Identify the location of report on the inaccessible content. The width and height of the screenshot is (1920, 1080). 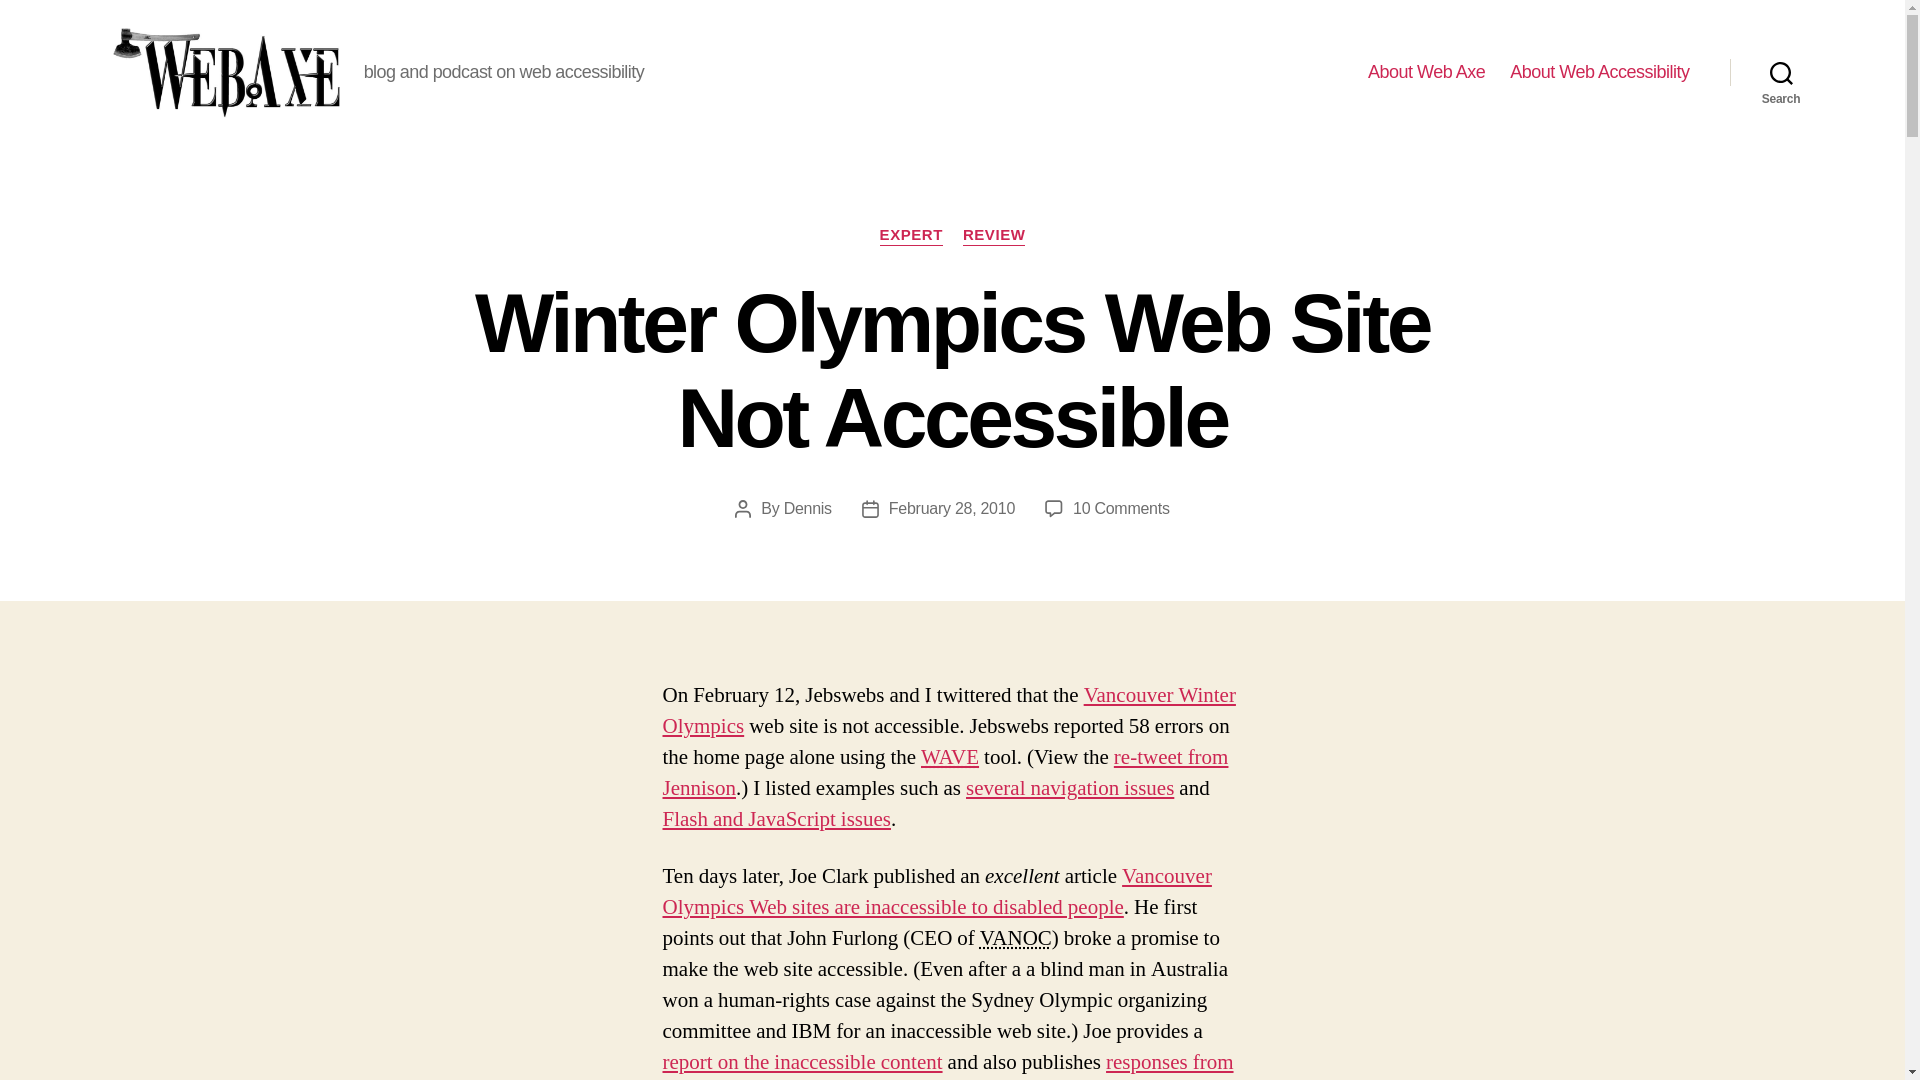
(802, 1062).